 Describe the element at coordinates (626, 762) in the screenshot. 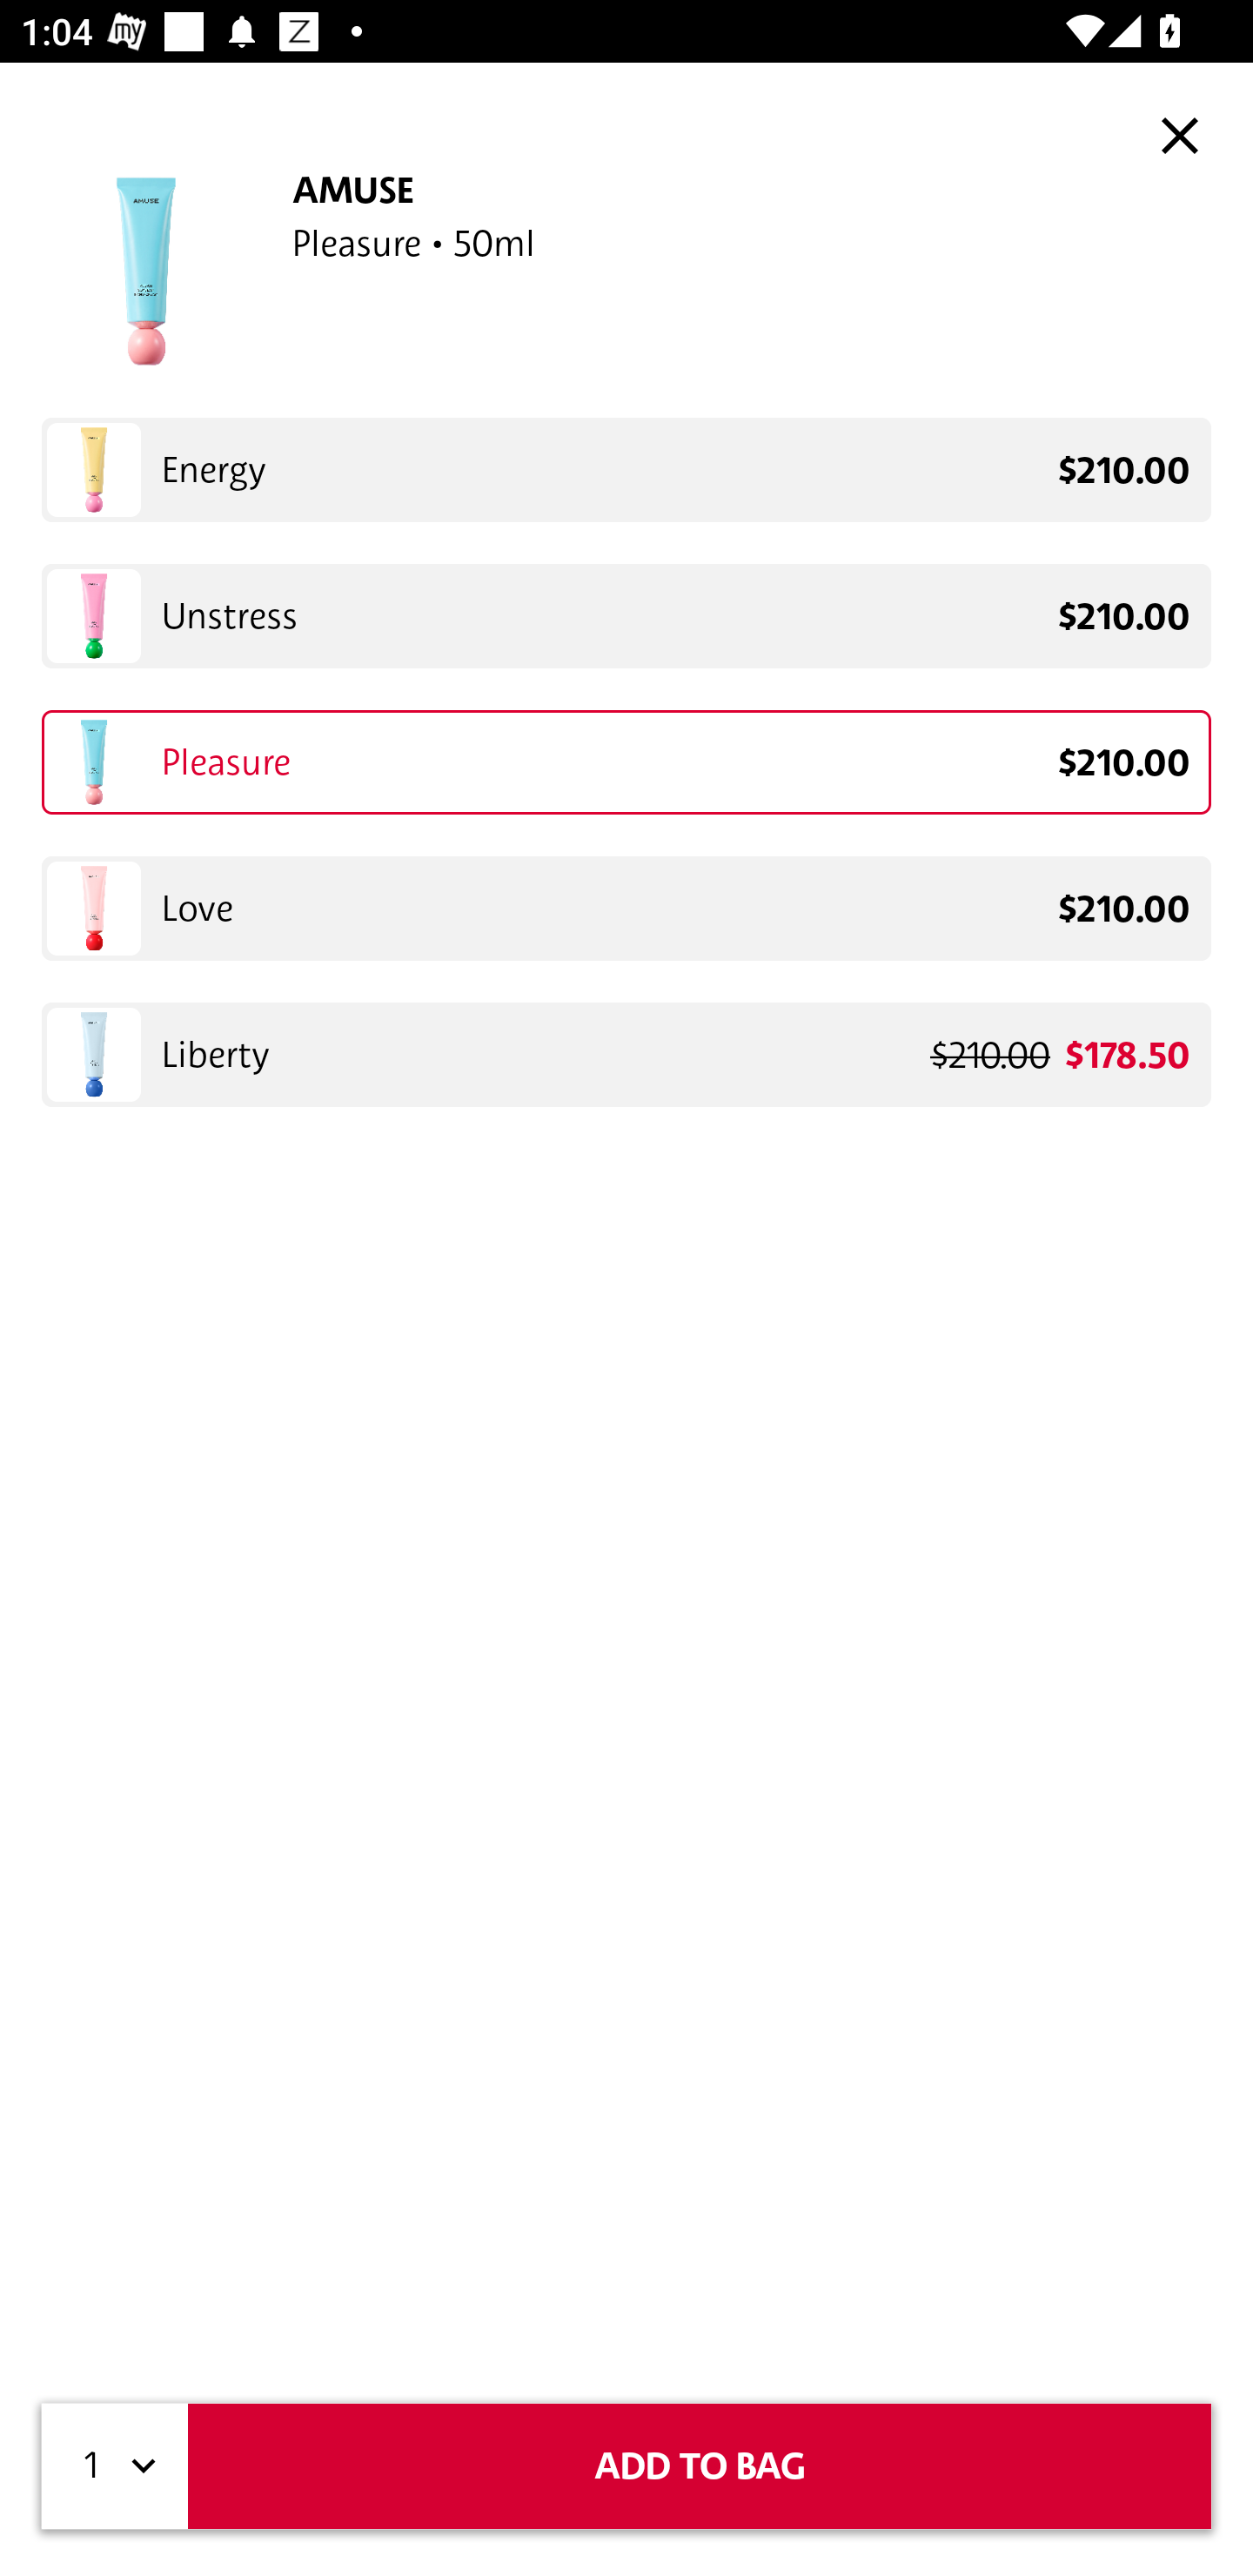

I see `Pleasure $210.00` at that location.